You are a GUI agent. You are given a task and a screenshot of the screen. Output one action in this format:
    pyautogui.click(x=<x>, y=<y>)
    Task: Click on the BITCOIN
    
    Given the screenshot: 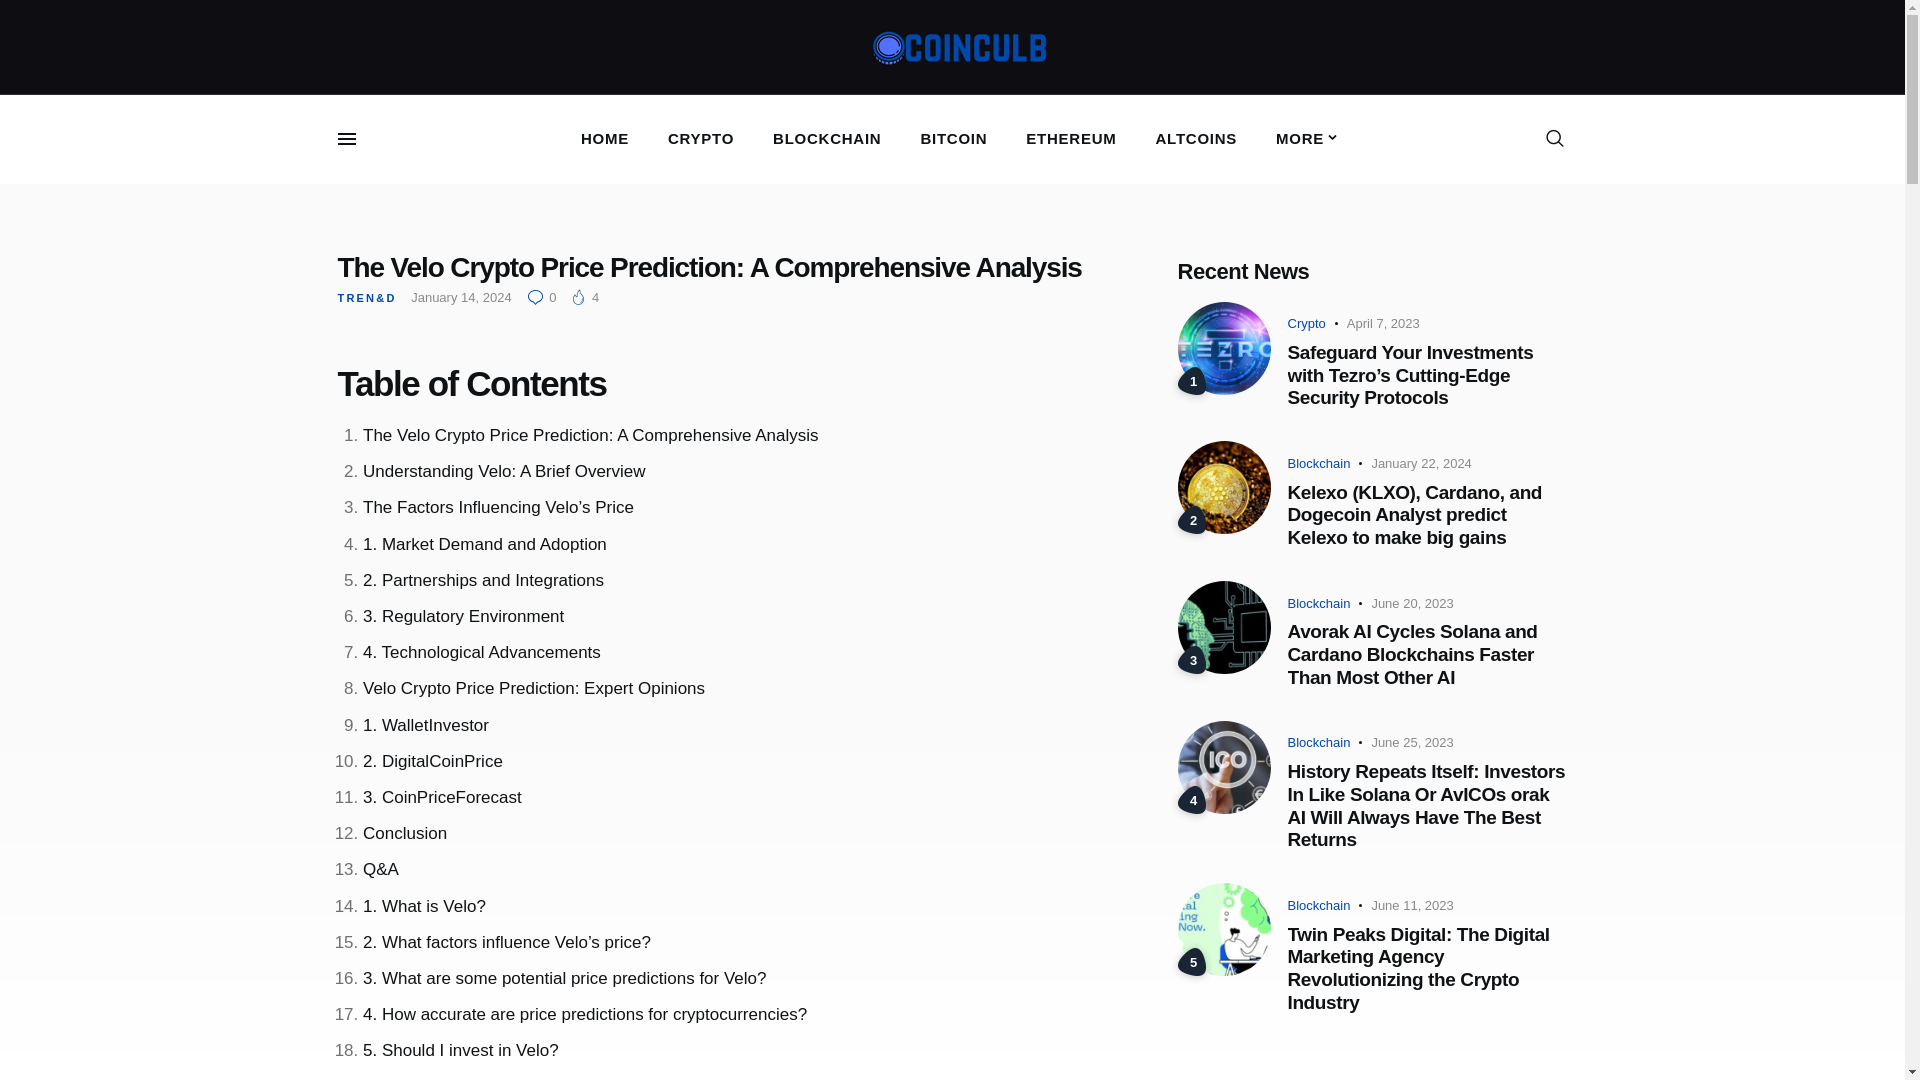 What is the action you would take?
    pyautogui.click(x=953, y=140)
    